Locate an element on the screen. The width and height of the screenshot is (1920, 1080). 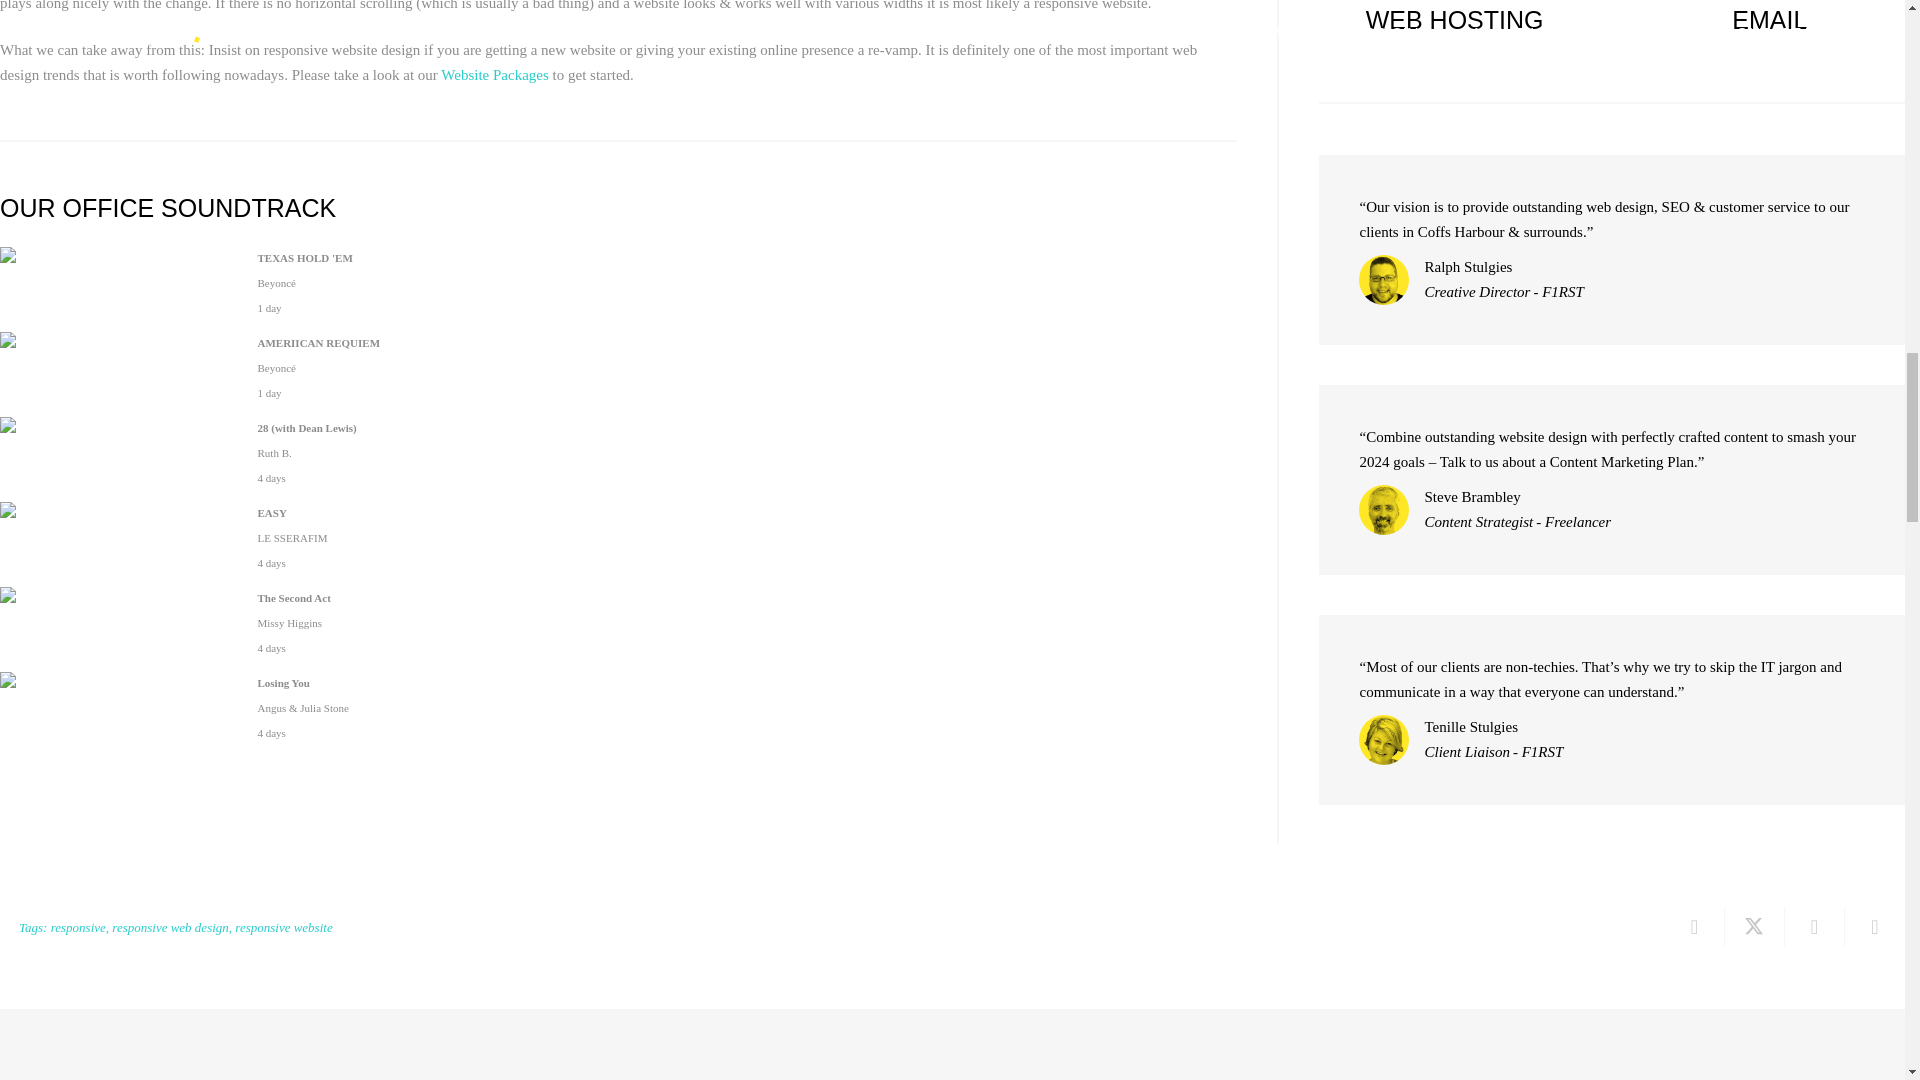
Tweet this is located at coordinates (1754, 927).